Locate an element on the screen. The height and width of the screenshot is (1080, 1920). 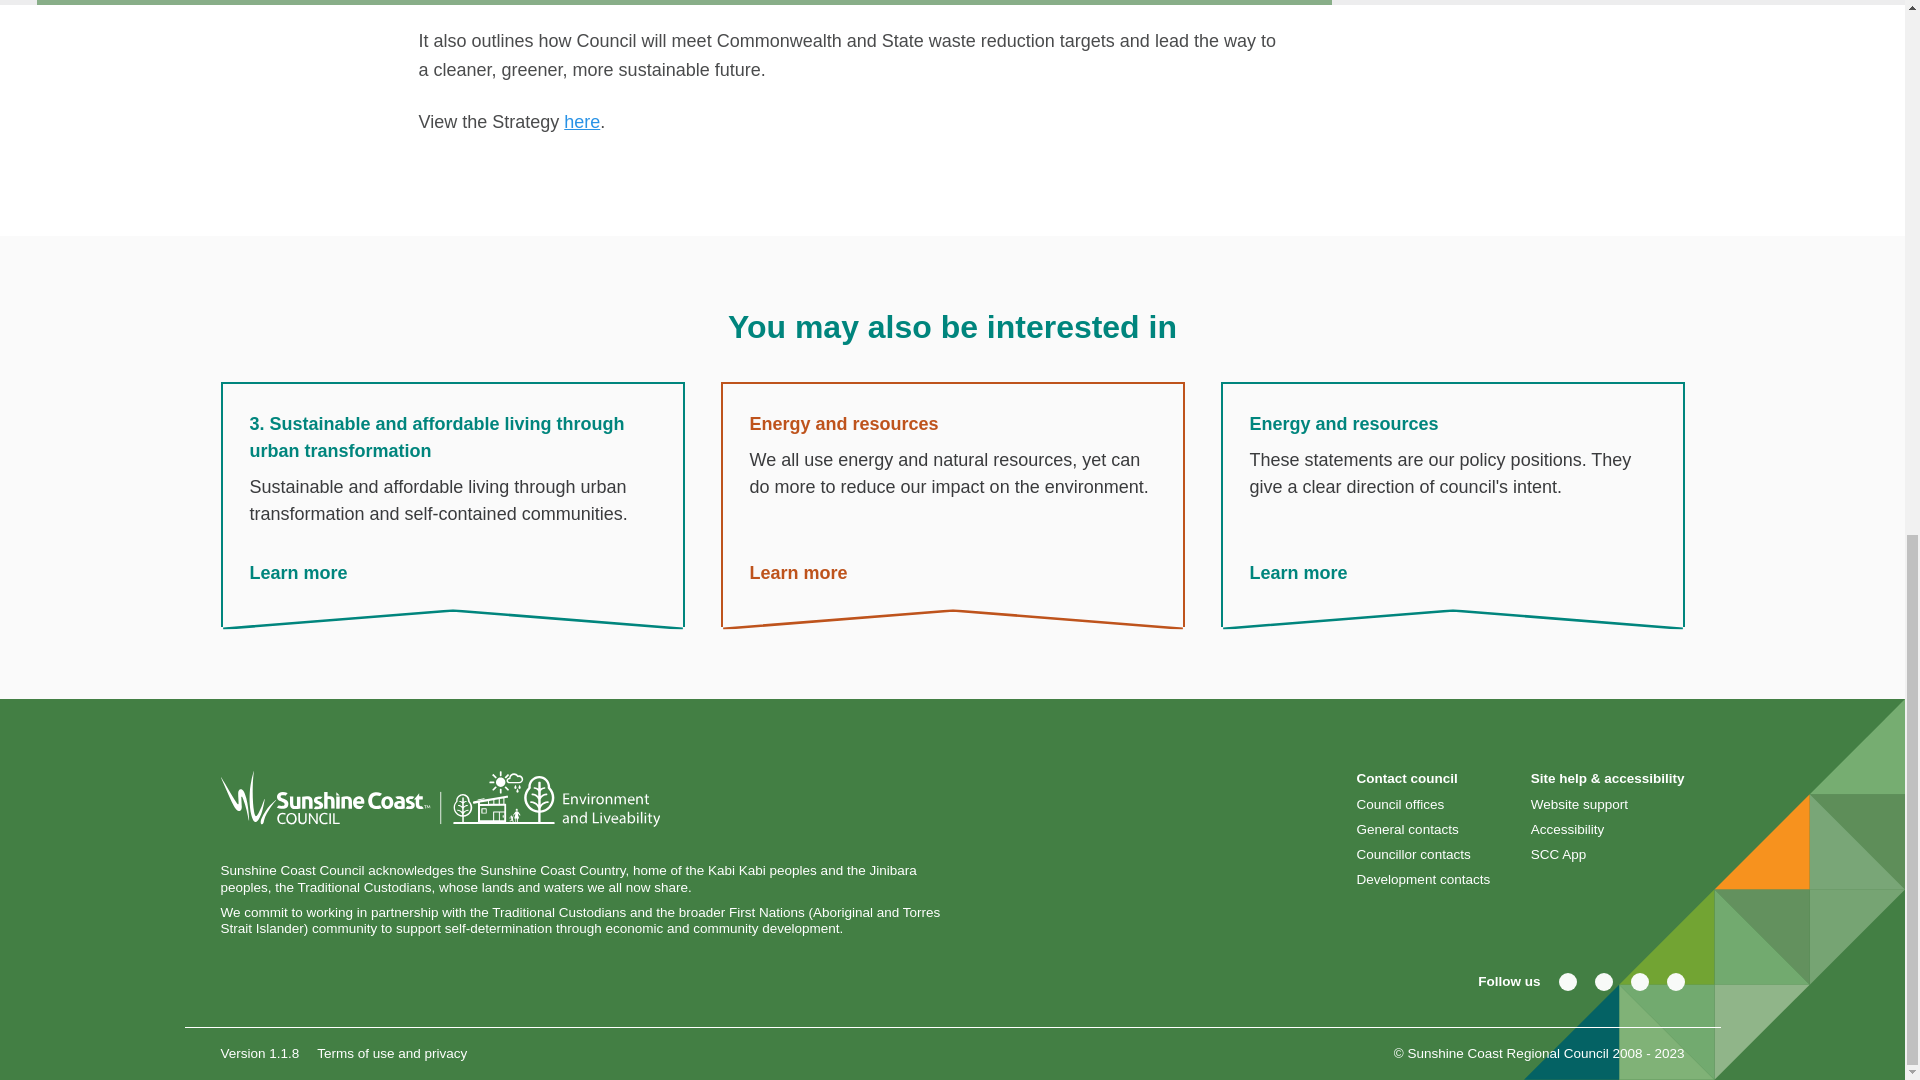
Visit us on Twitter is located at coordinates (1602, 982).